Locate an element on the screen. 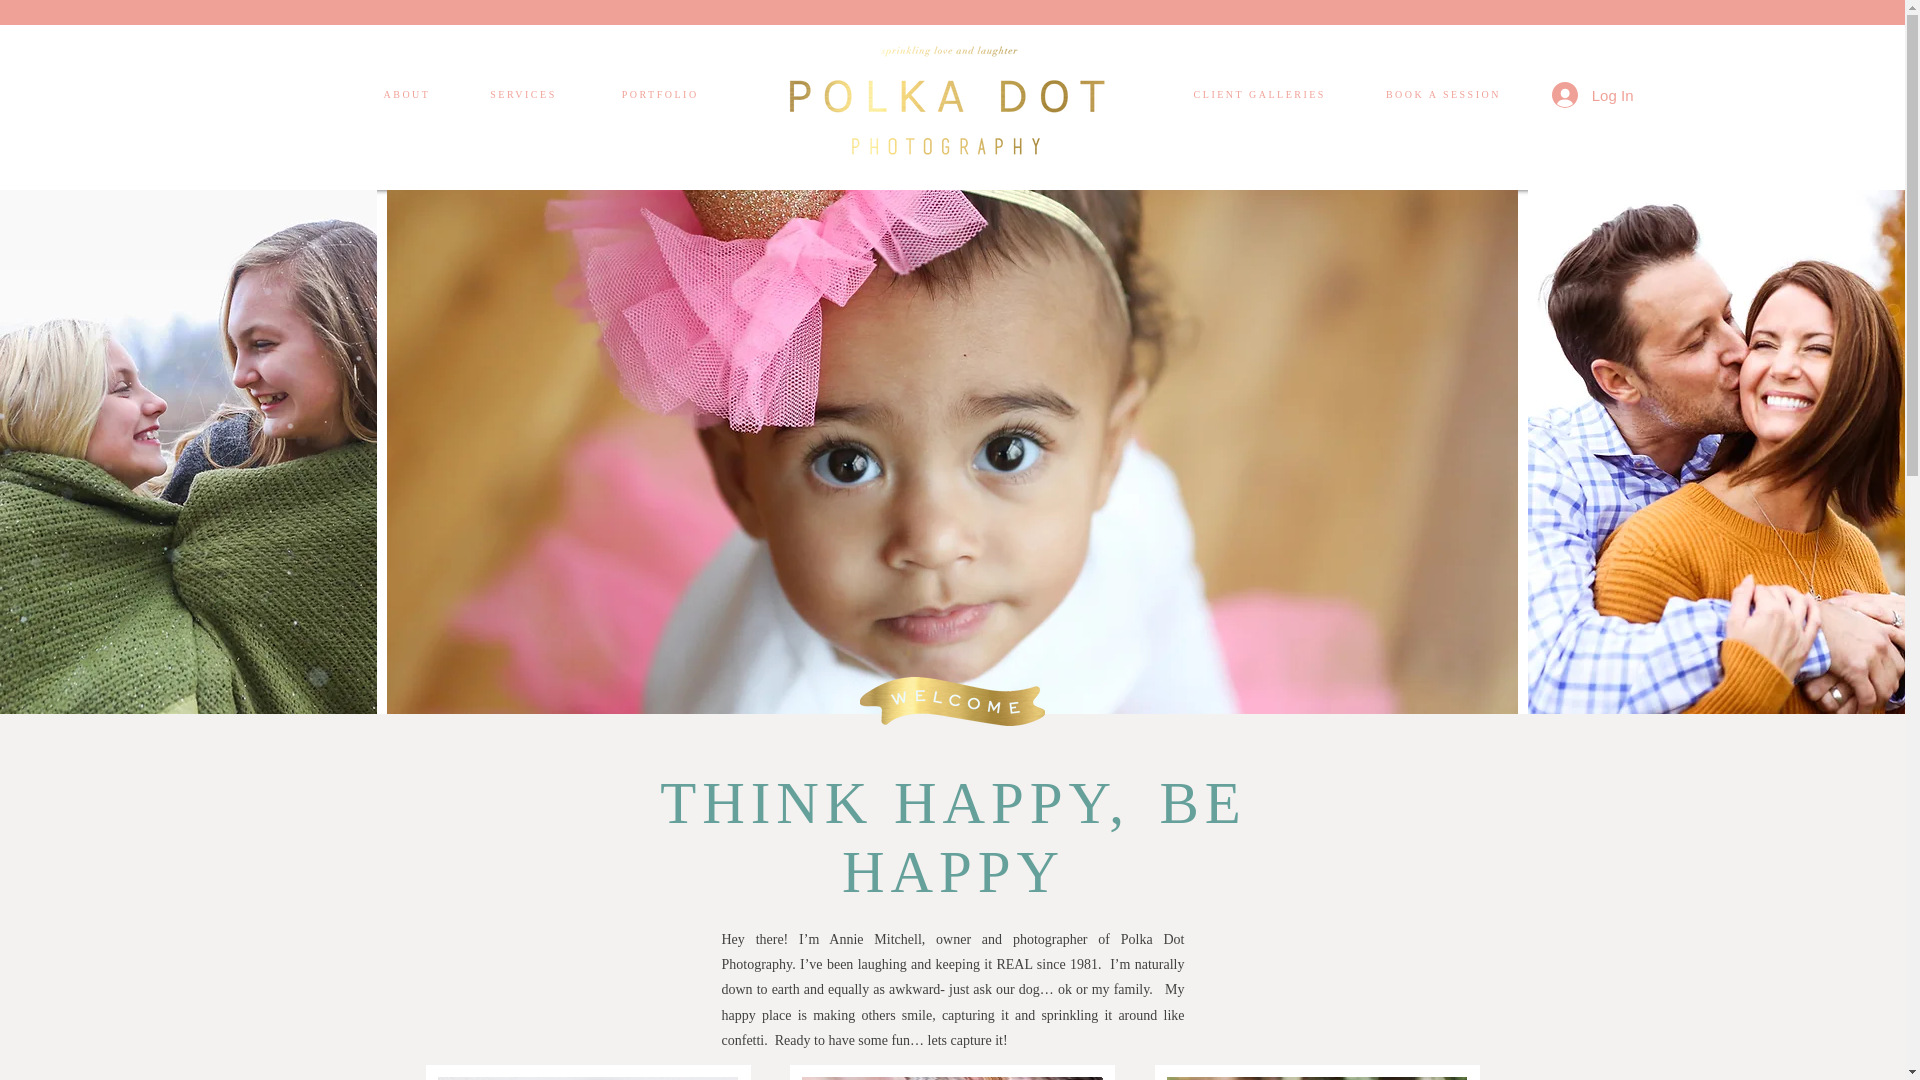 The width and height of the screenshot is (1920, 1080). PORTFOLIO   is located at coordinates (665, 94).